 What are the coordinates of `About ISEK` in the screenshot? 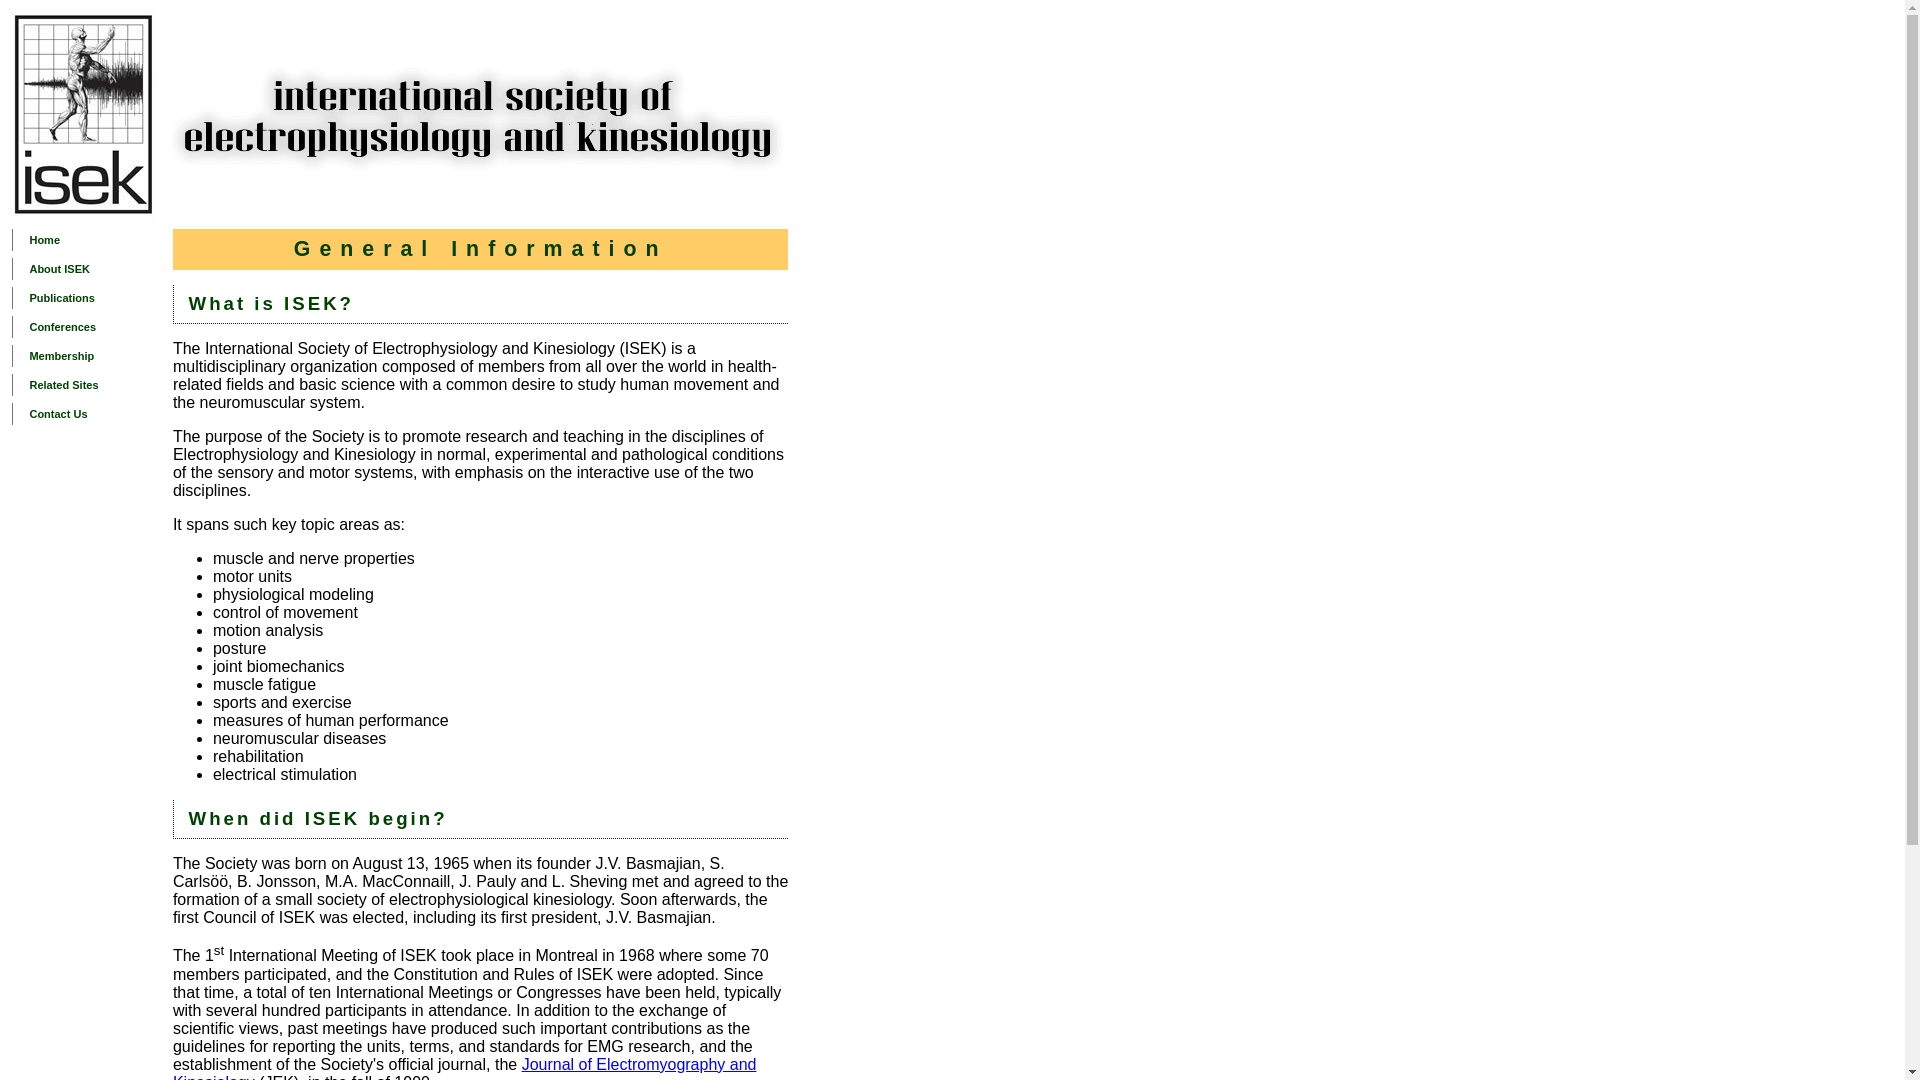 It's located at (90, 268).